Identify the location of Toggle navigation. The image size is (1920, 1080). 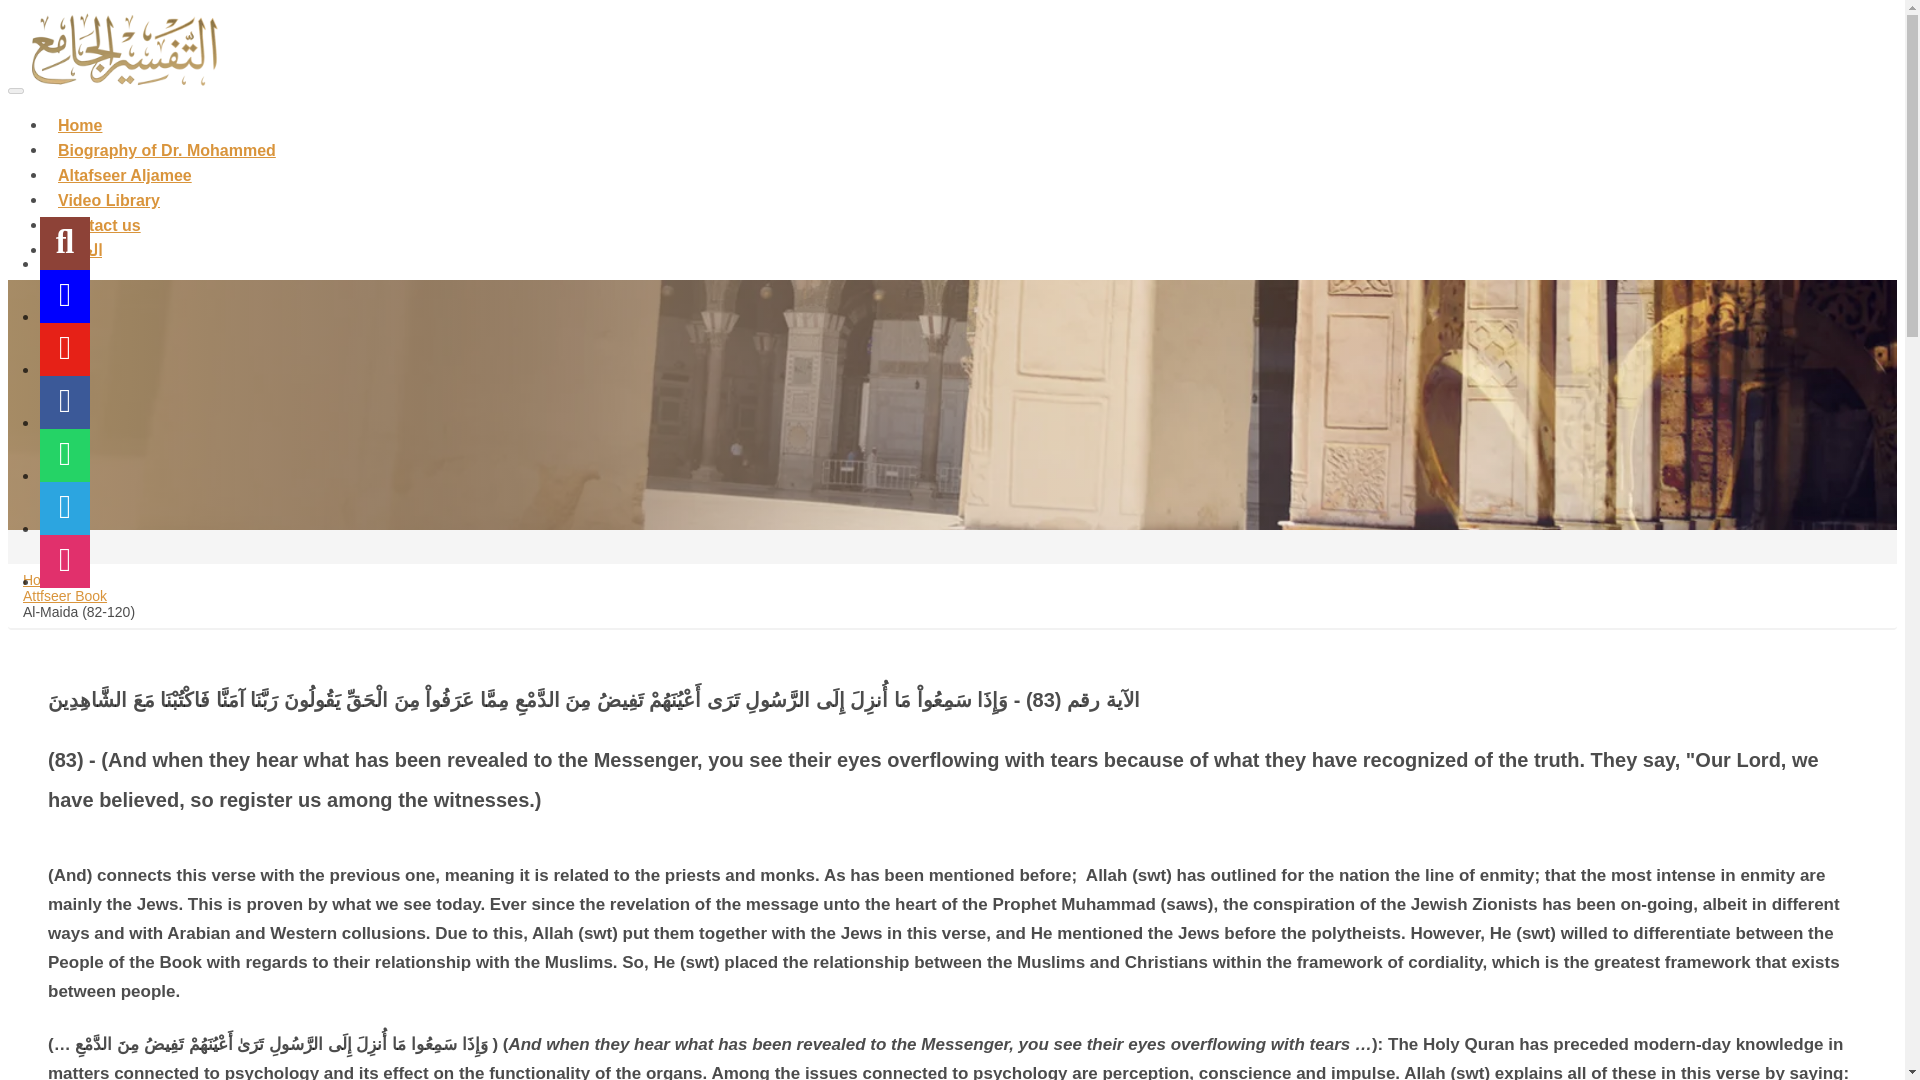
(15, 90).